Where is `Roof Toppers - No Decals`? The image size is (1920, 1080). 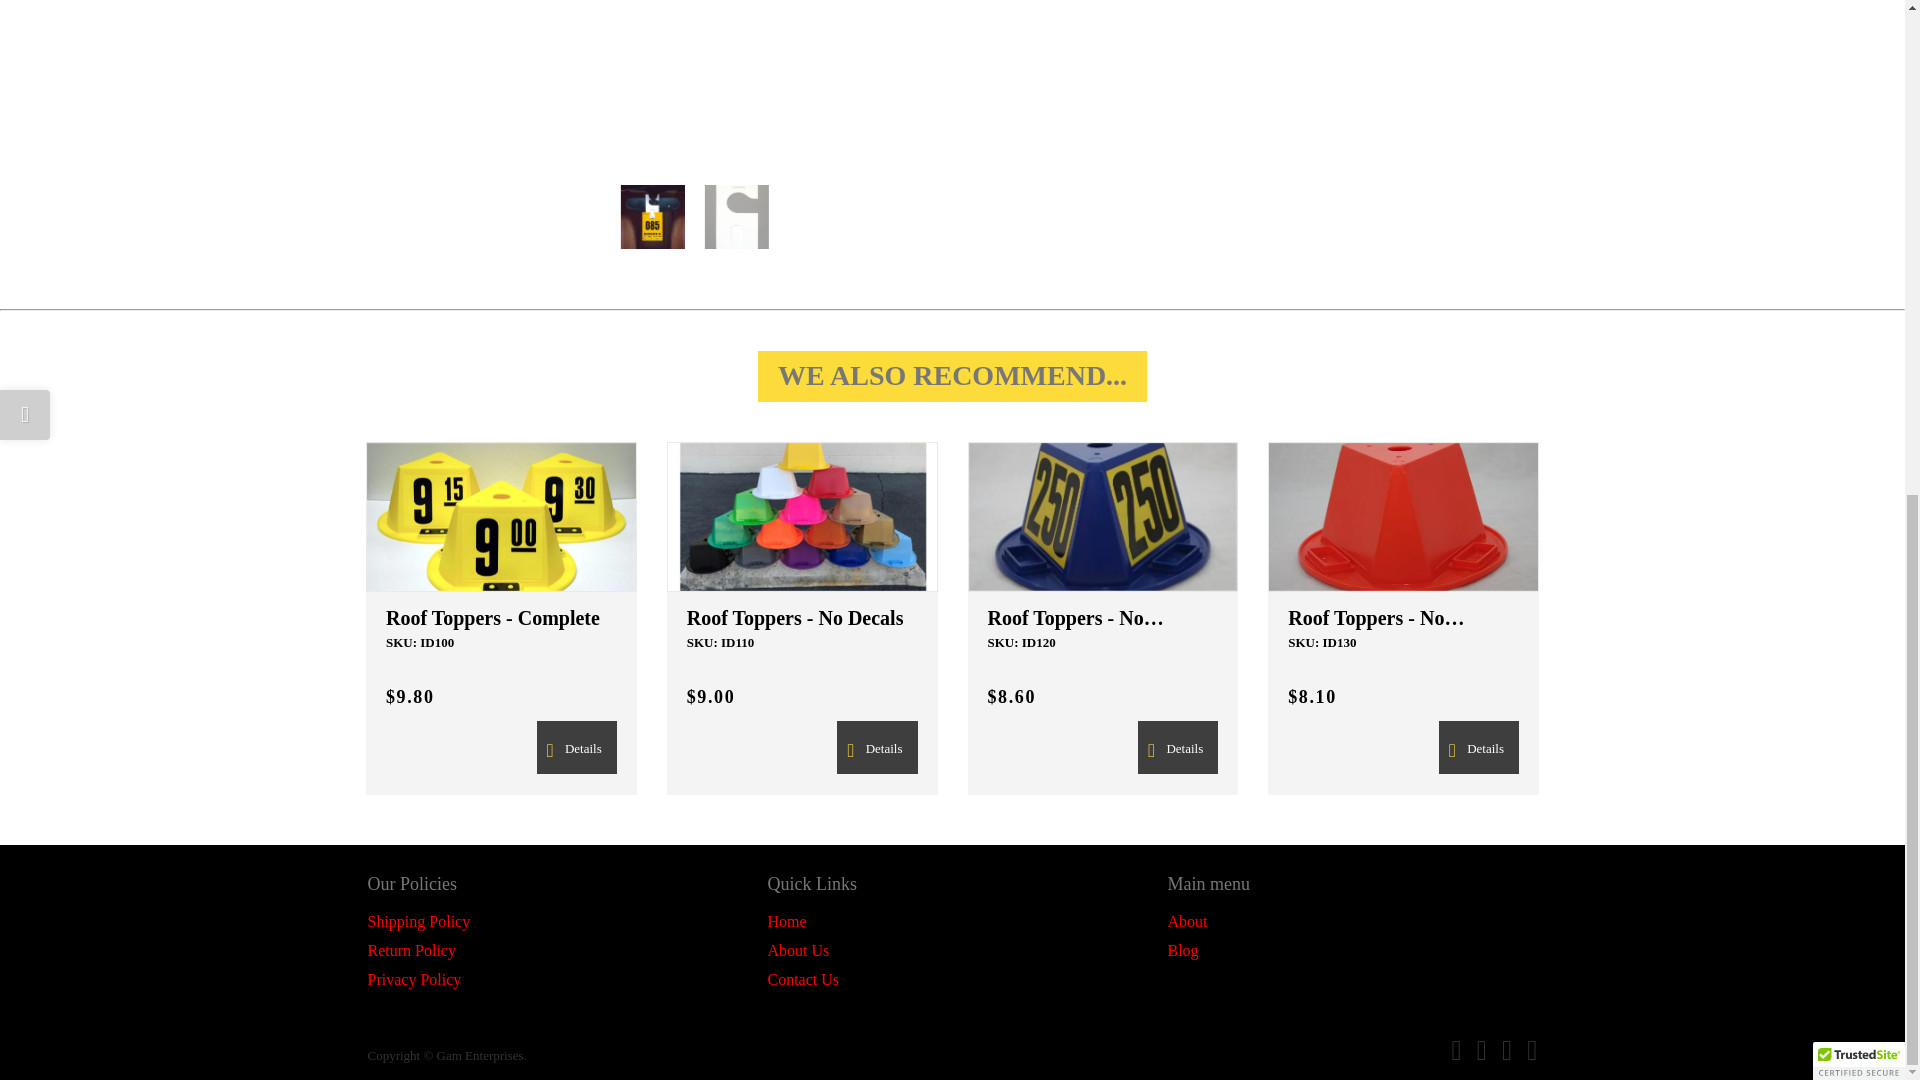 Roof Toppers - No Decals is located at coordinates (802, 618).